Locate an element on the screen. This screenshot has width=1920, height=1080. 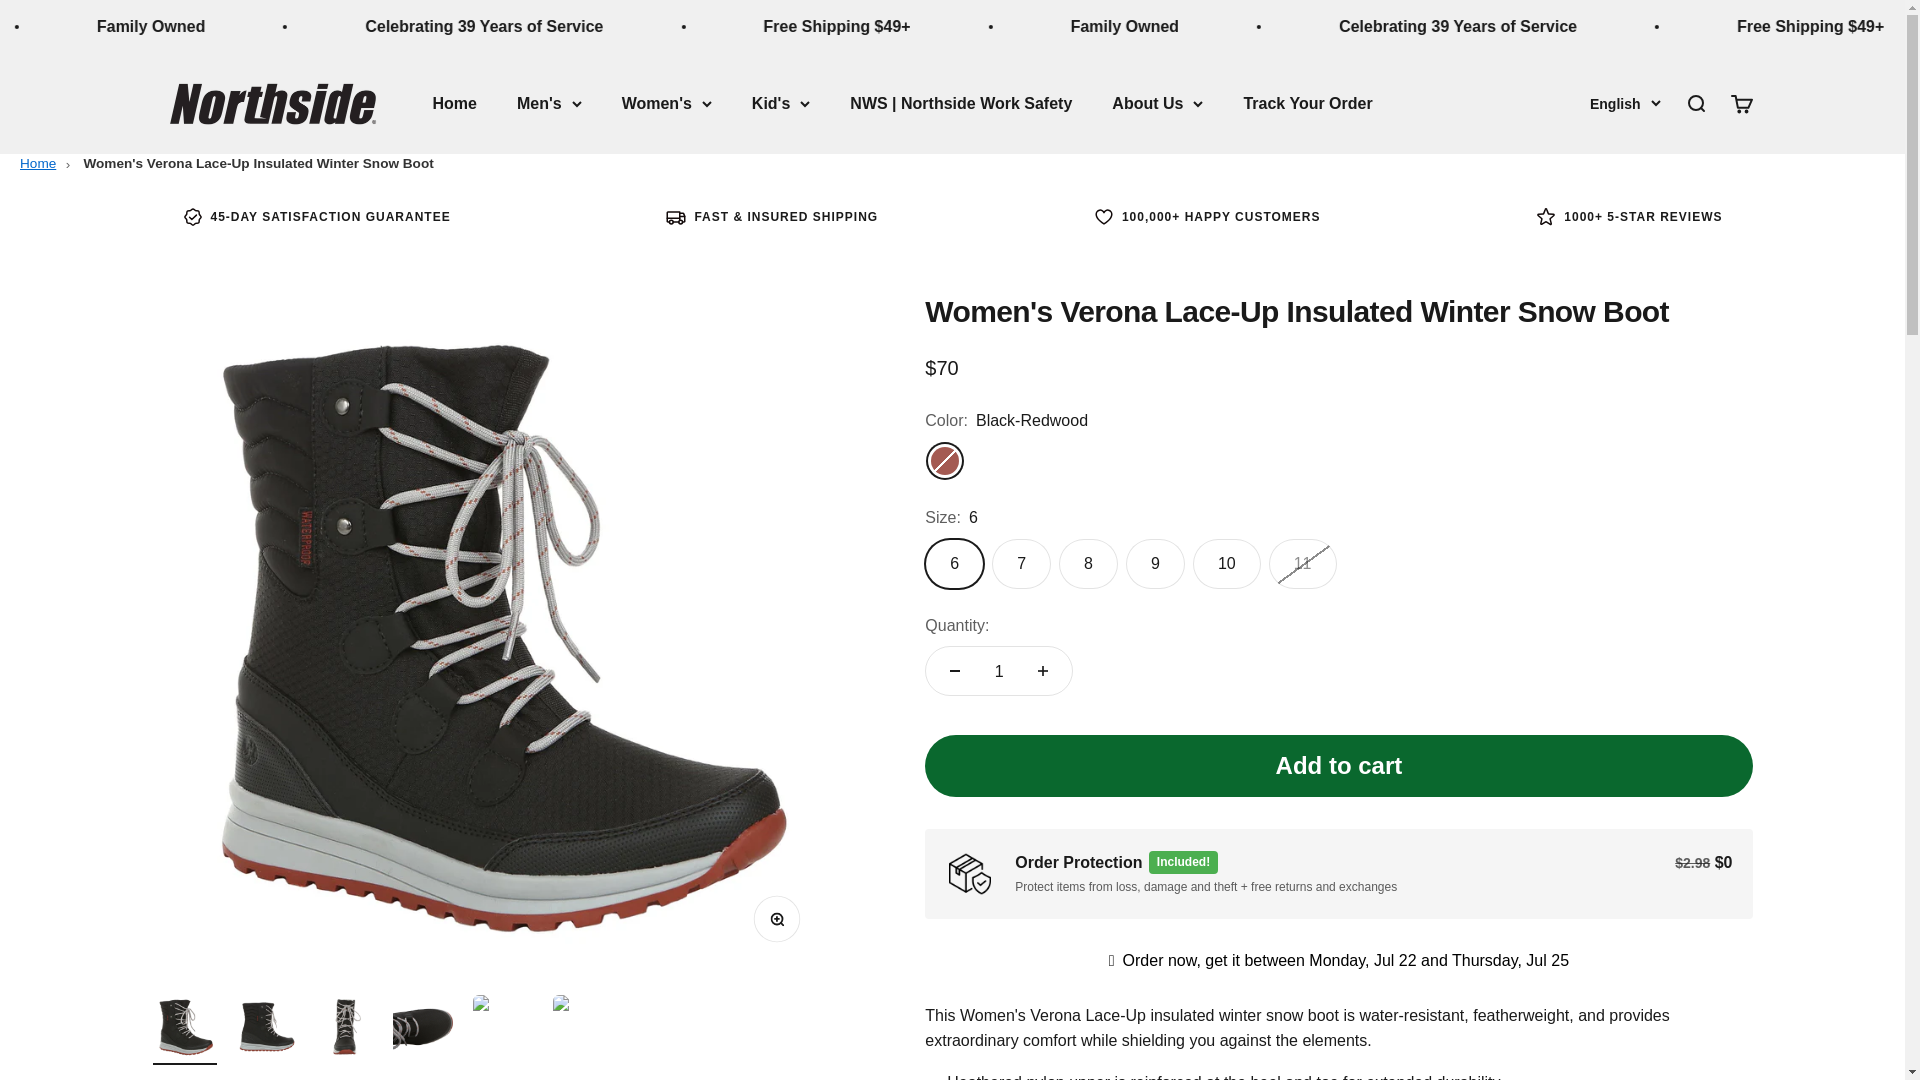
Home is located at coordinates (1307, 104).